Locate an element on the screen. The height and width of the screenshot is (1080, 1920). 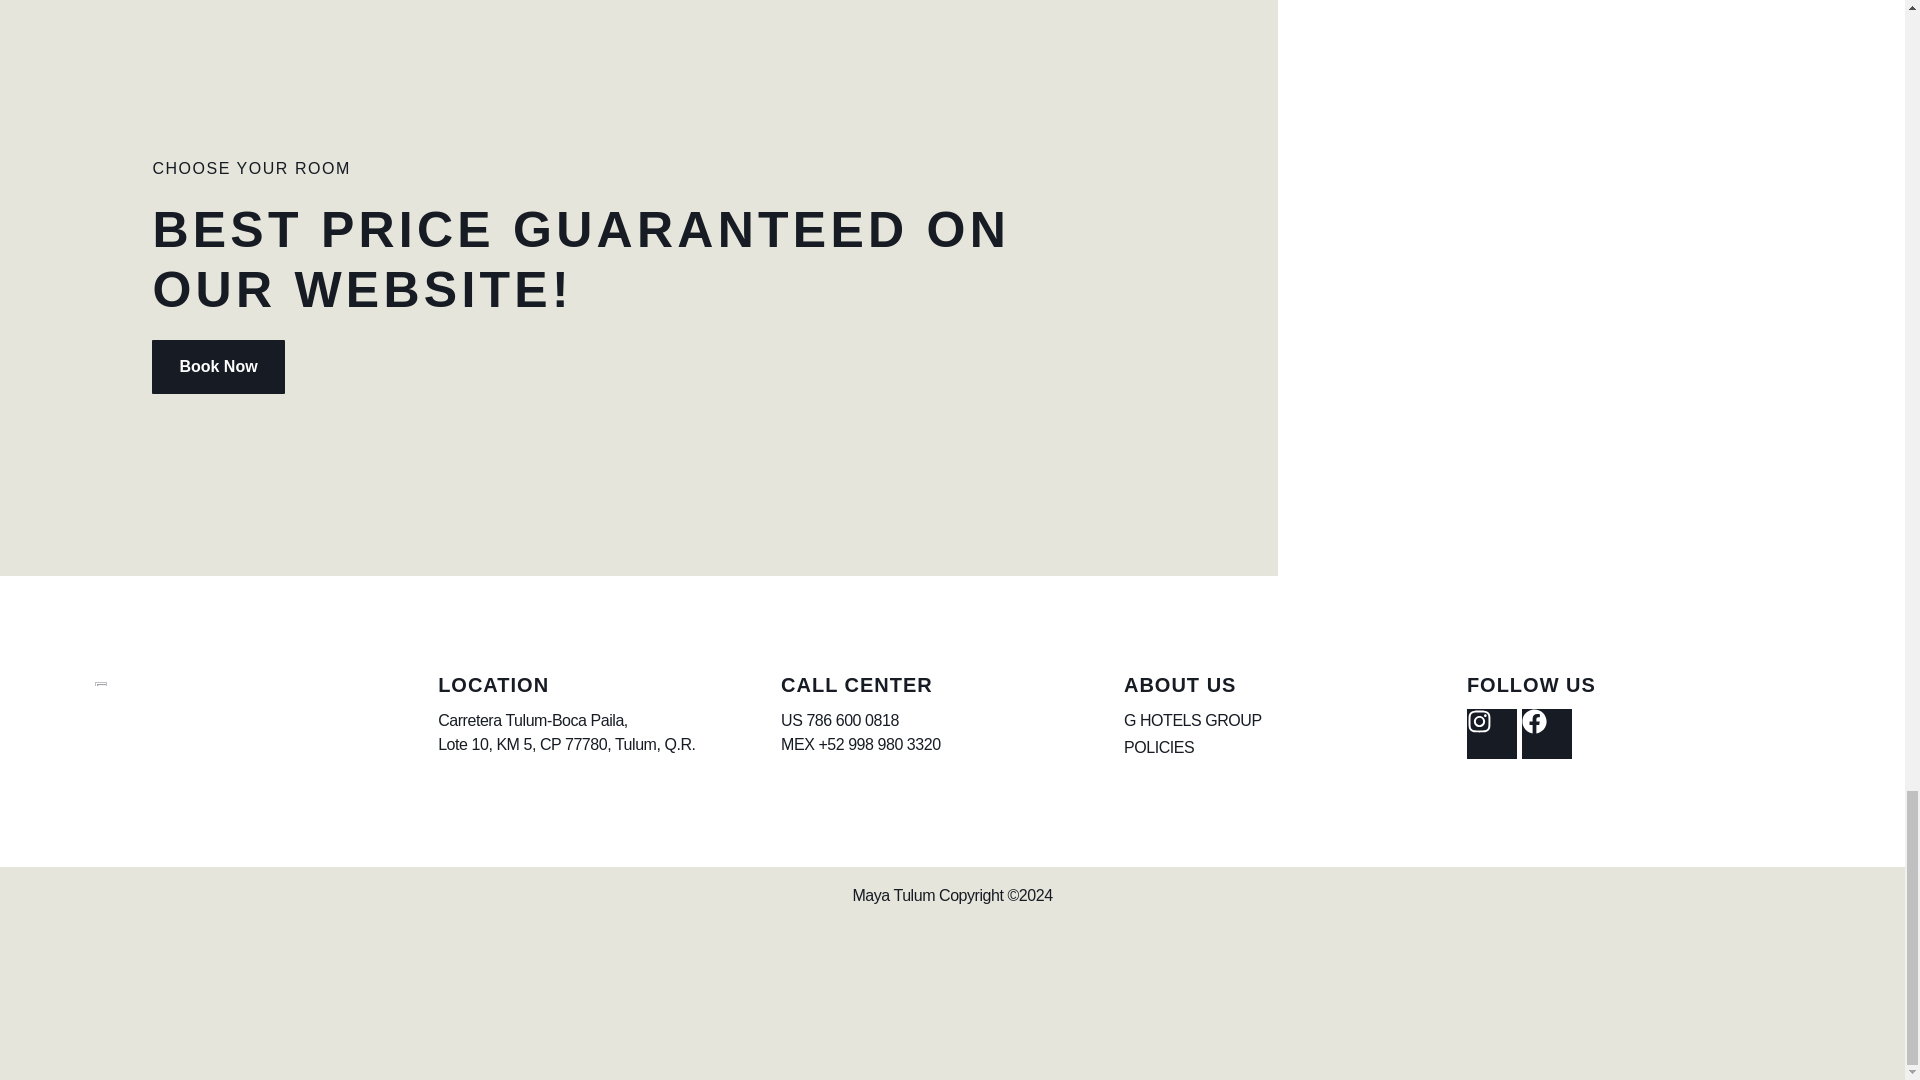
POLICIES is located at coordinates (1294, 748).